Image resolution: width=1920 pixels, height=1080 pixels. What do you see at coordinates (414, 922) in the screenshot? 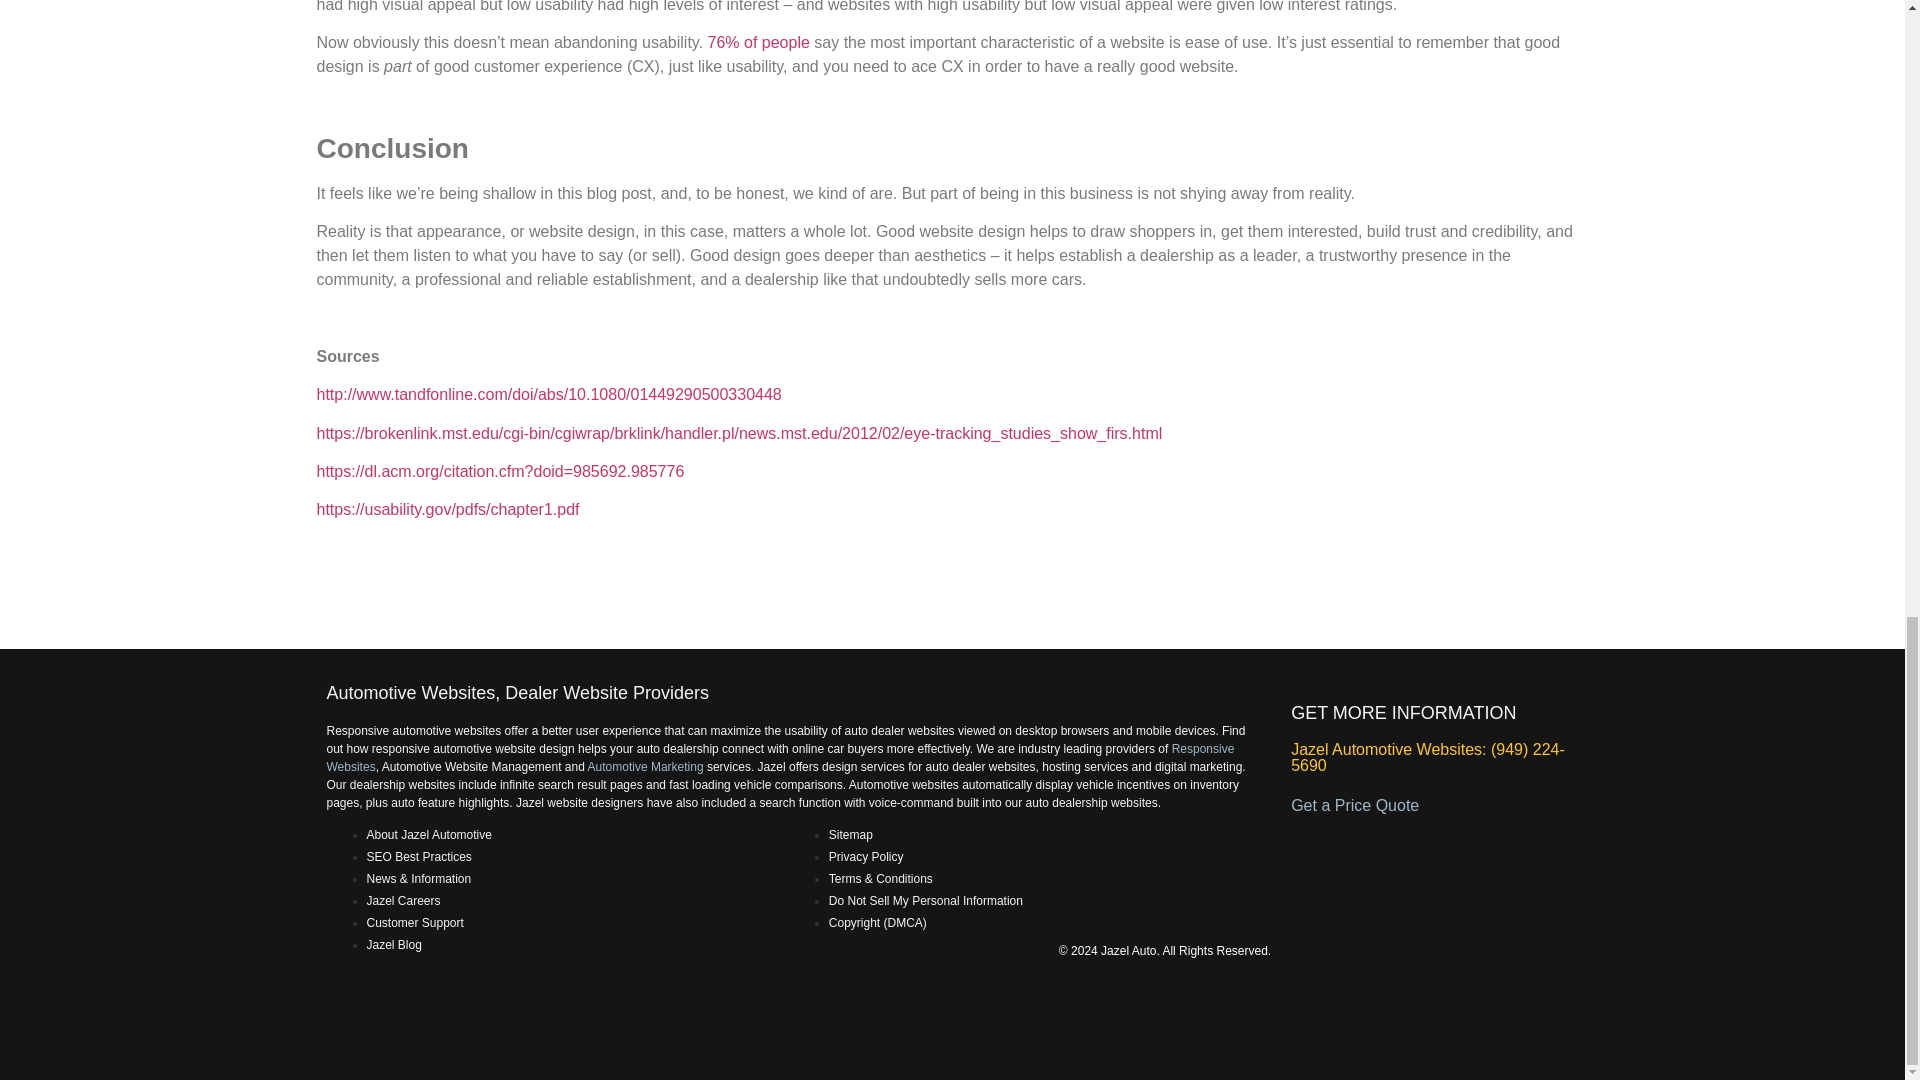
I see `Customer Support` at bounding box center [414, 922].